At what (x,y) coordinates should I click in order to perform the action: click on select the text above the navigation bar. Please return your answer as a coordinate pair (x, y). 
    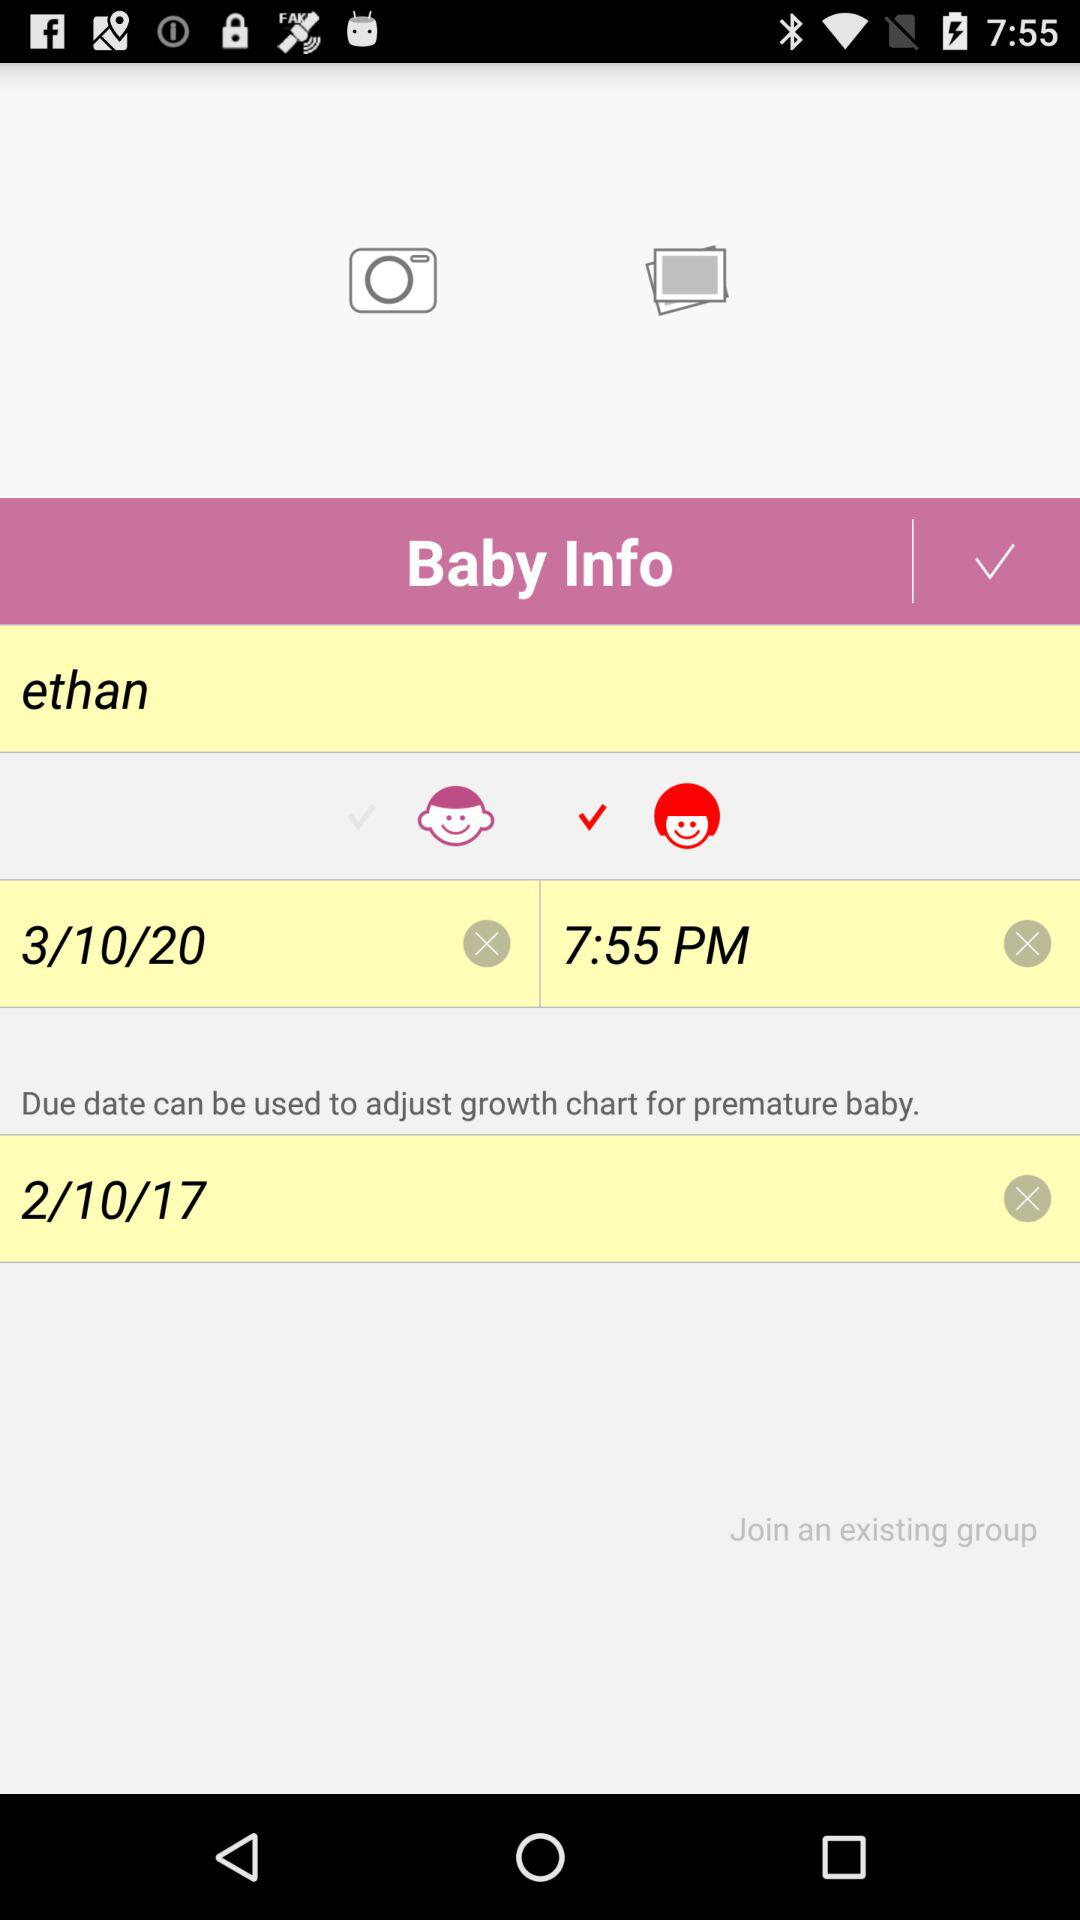
    Looking at the image, I should click on (894, 1528).